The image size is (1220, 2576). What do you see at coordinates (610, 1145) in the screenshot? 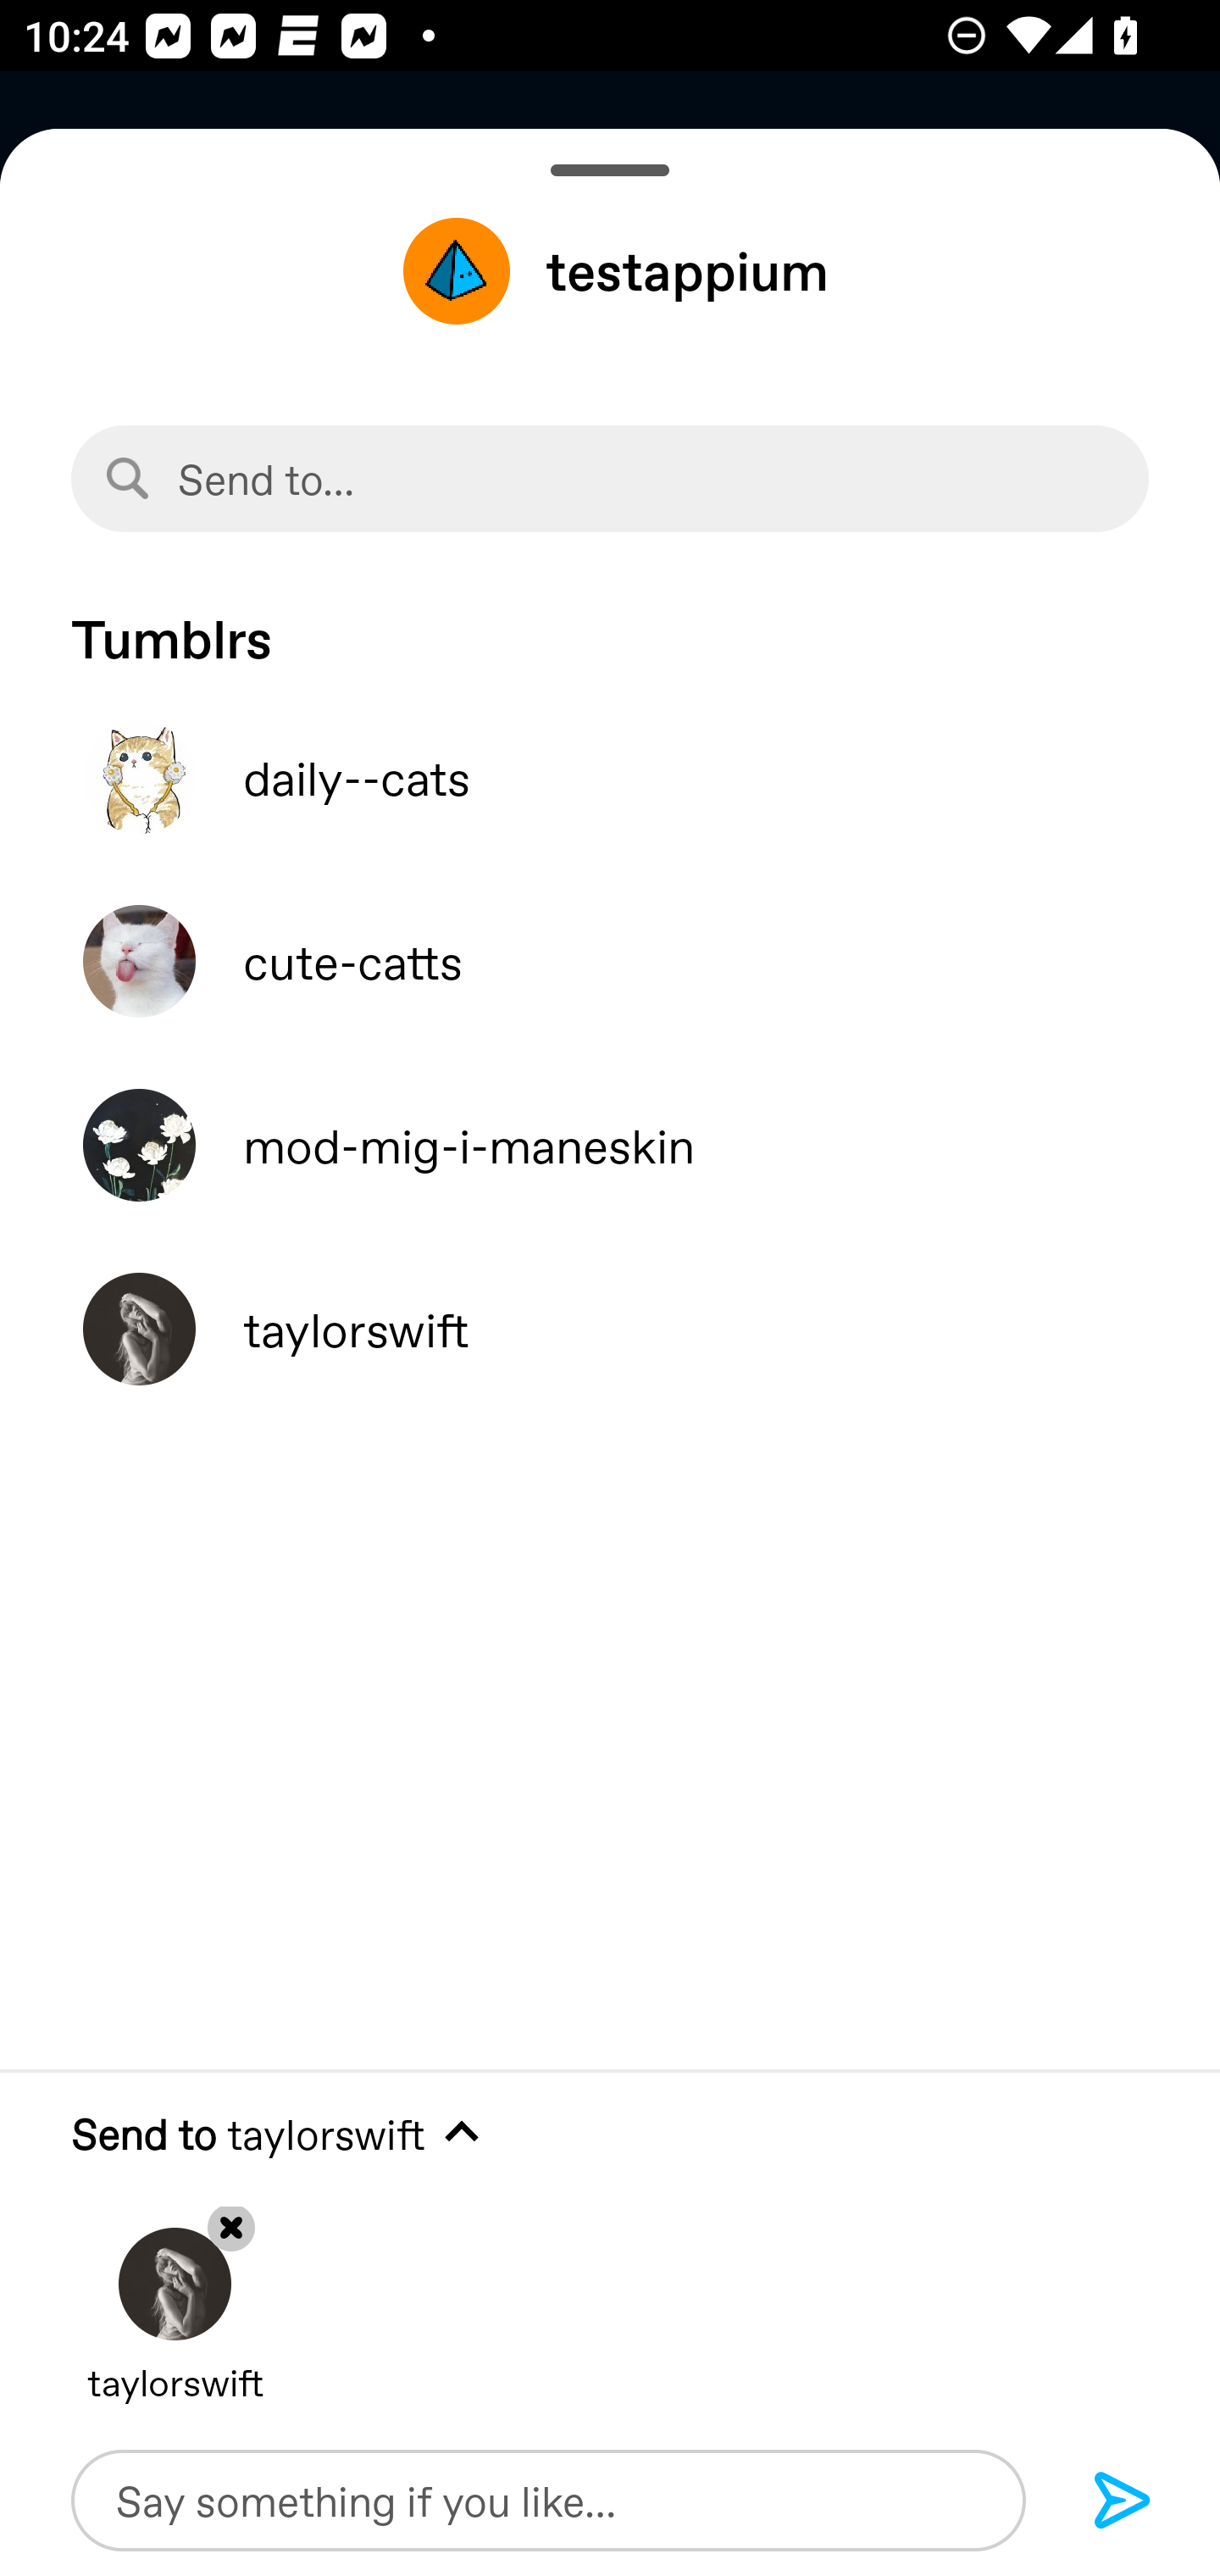
I see `mod-mig-i-maneskin` at bounding box center [610, 1145].